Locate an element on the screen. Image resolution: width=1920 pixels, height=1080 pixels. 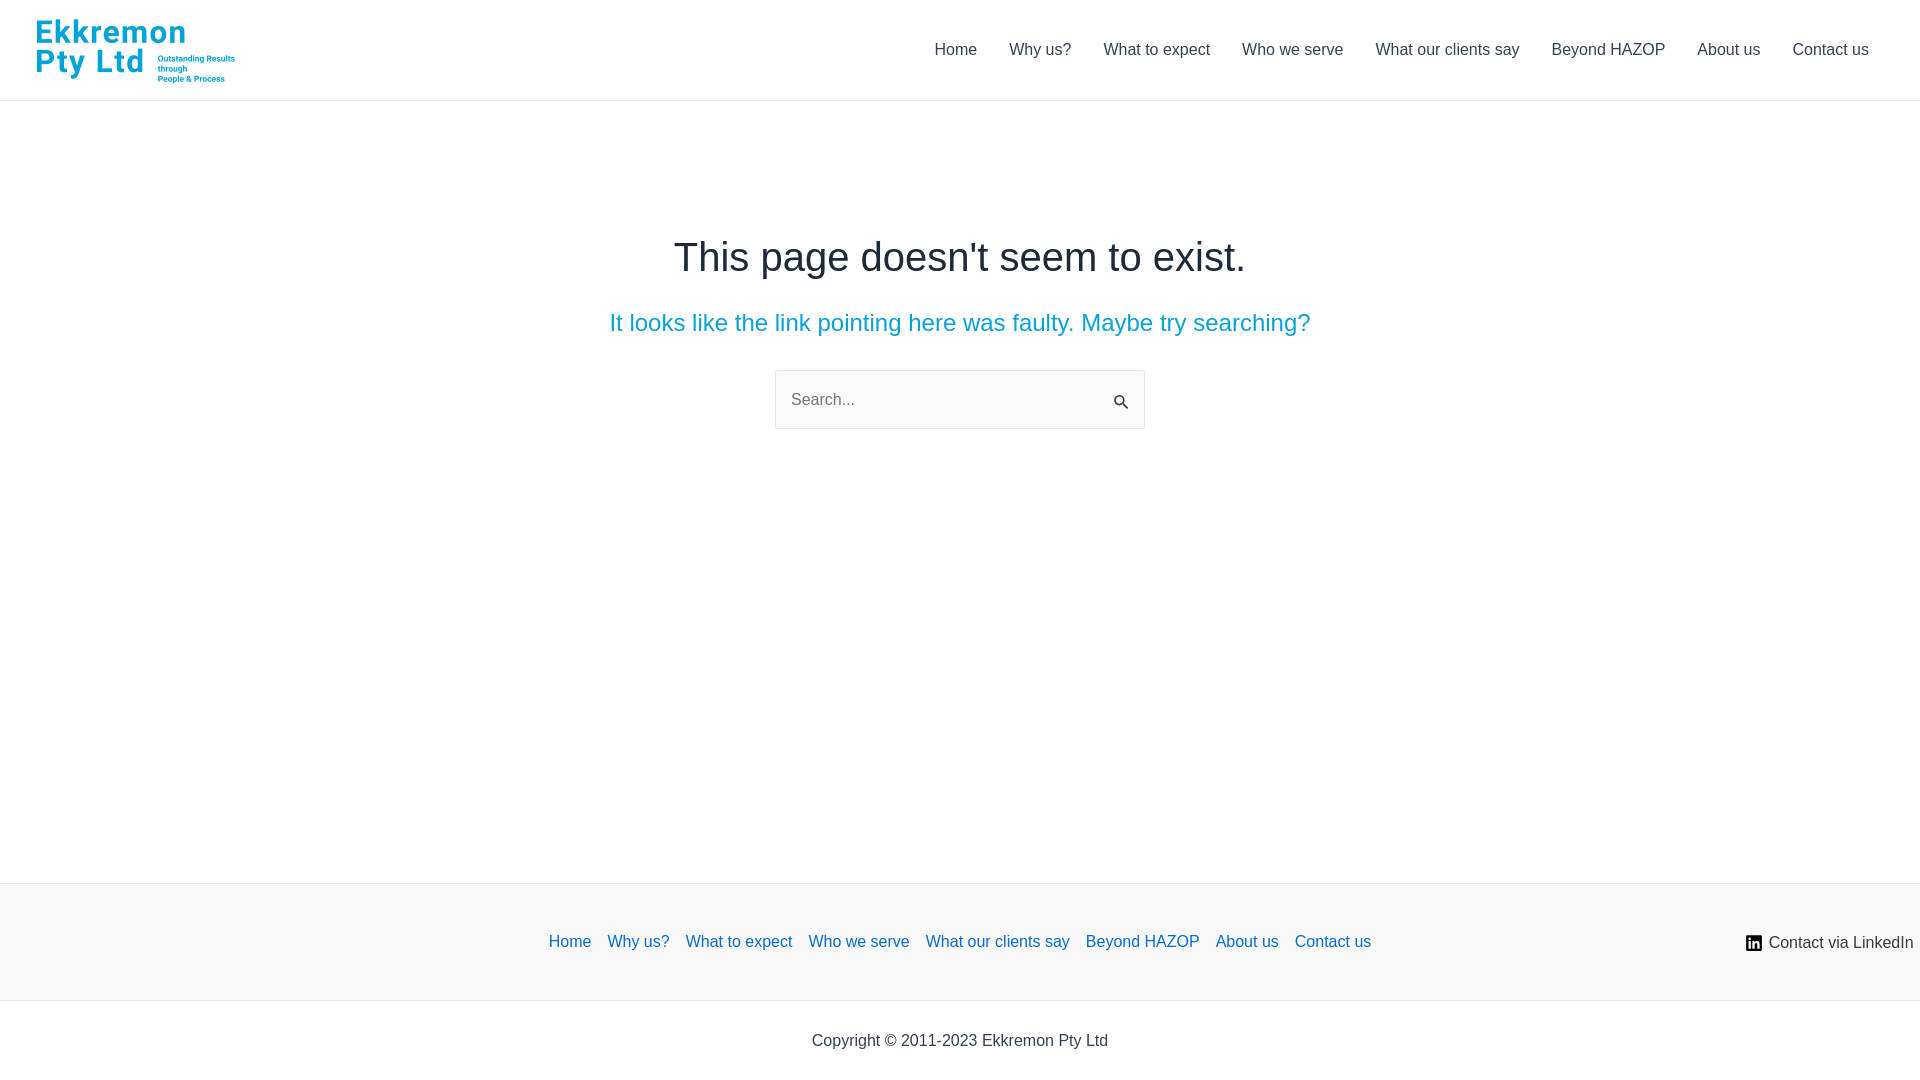
Who we serve is located at coordinates (858, 942).